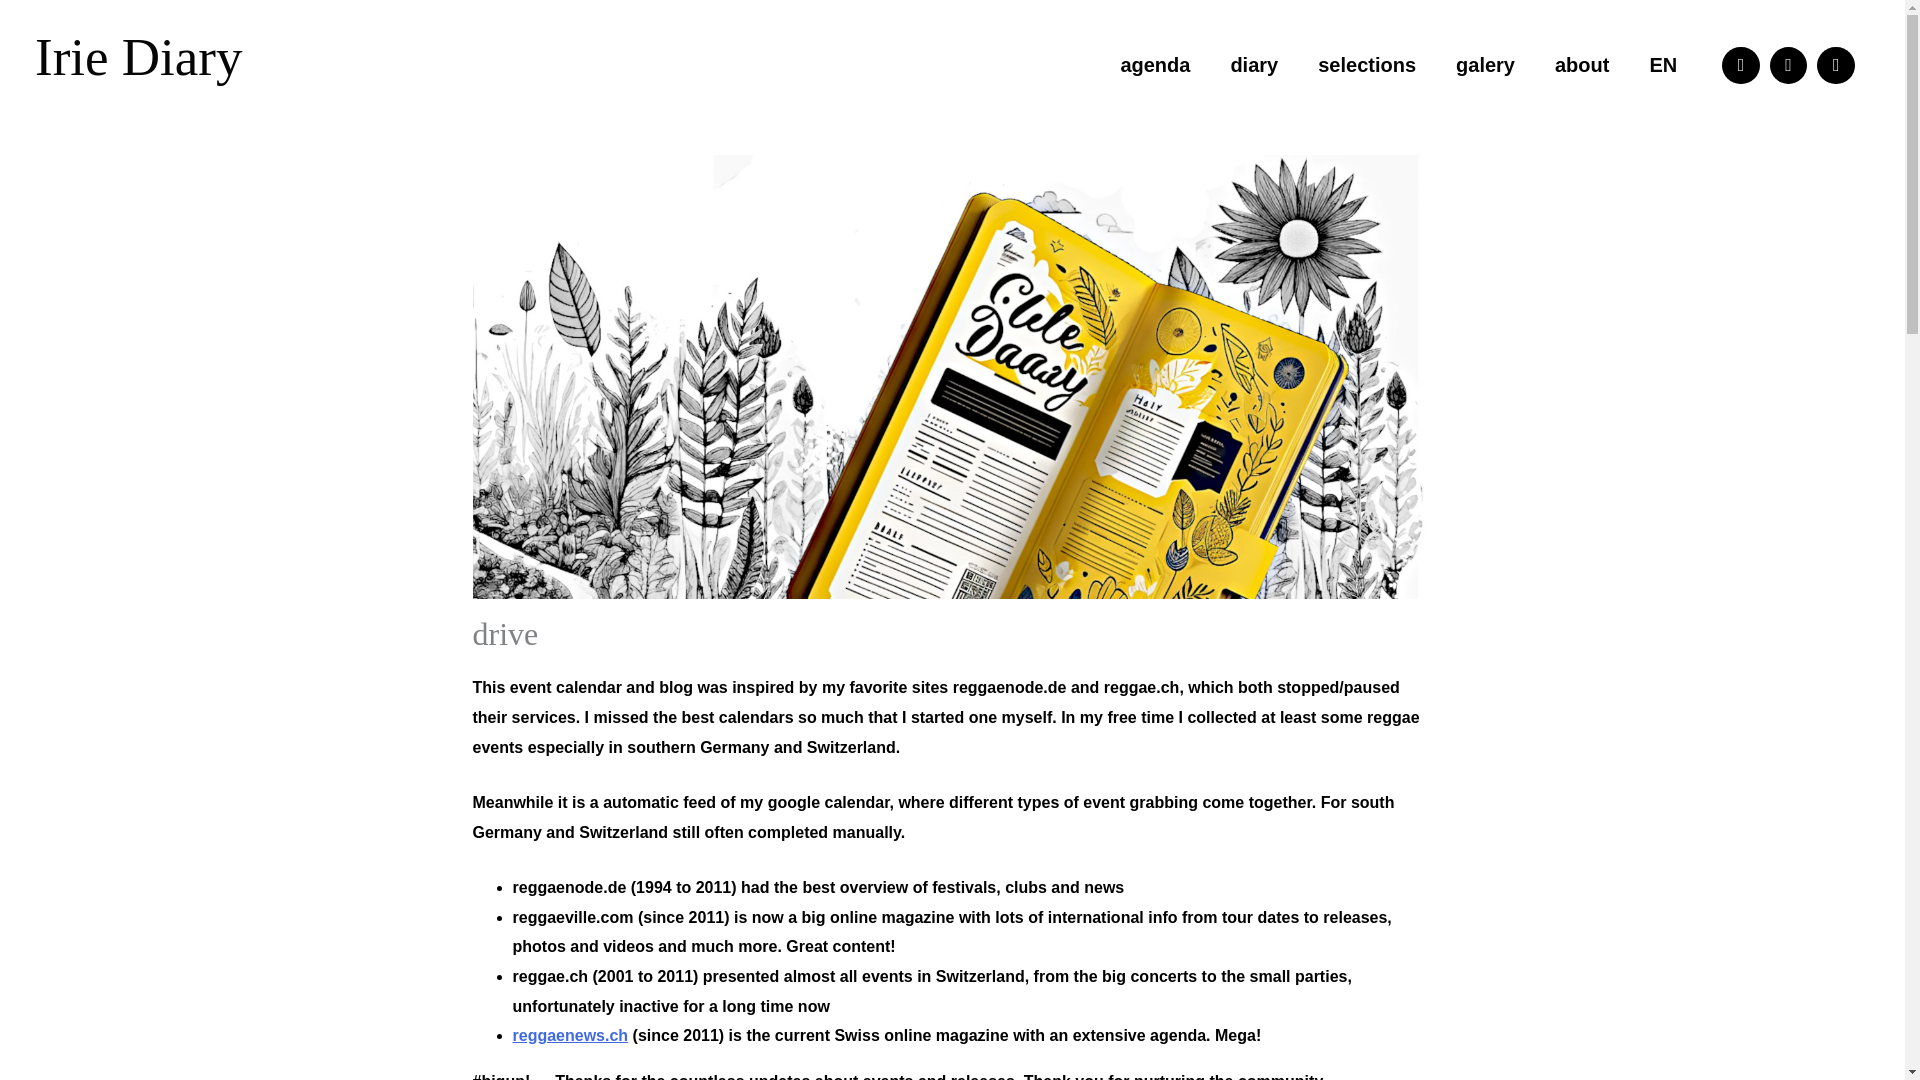  I want to click on Default Label, so click(1788, 66).